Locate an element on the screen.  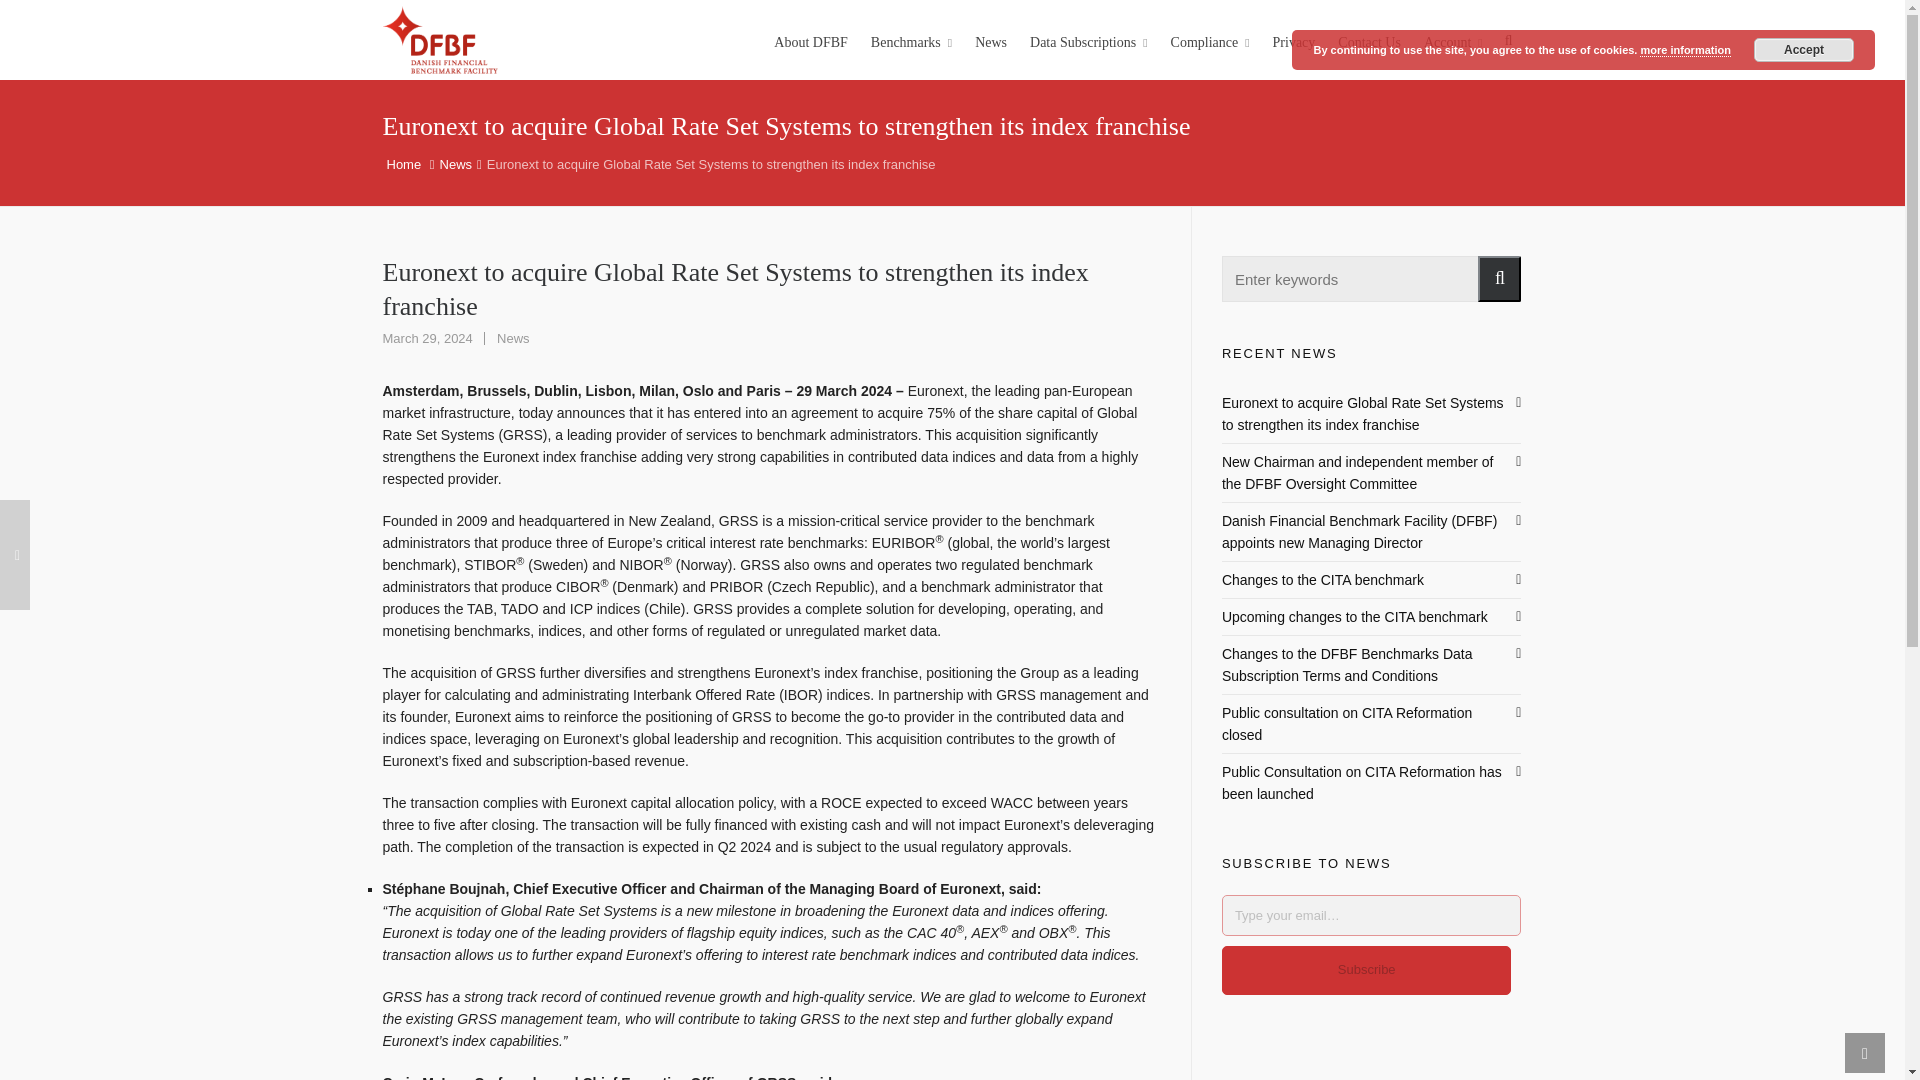
Please fill in this field. is located at coordinates (1372, 916).